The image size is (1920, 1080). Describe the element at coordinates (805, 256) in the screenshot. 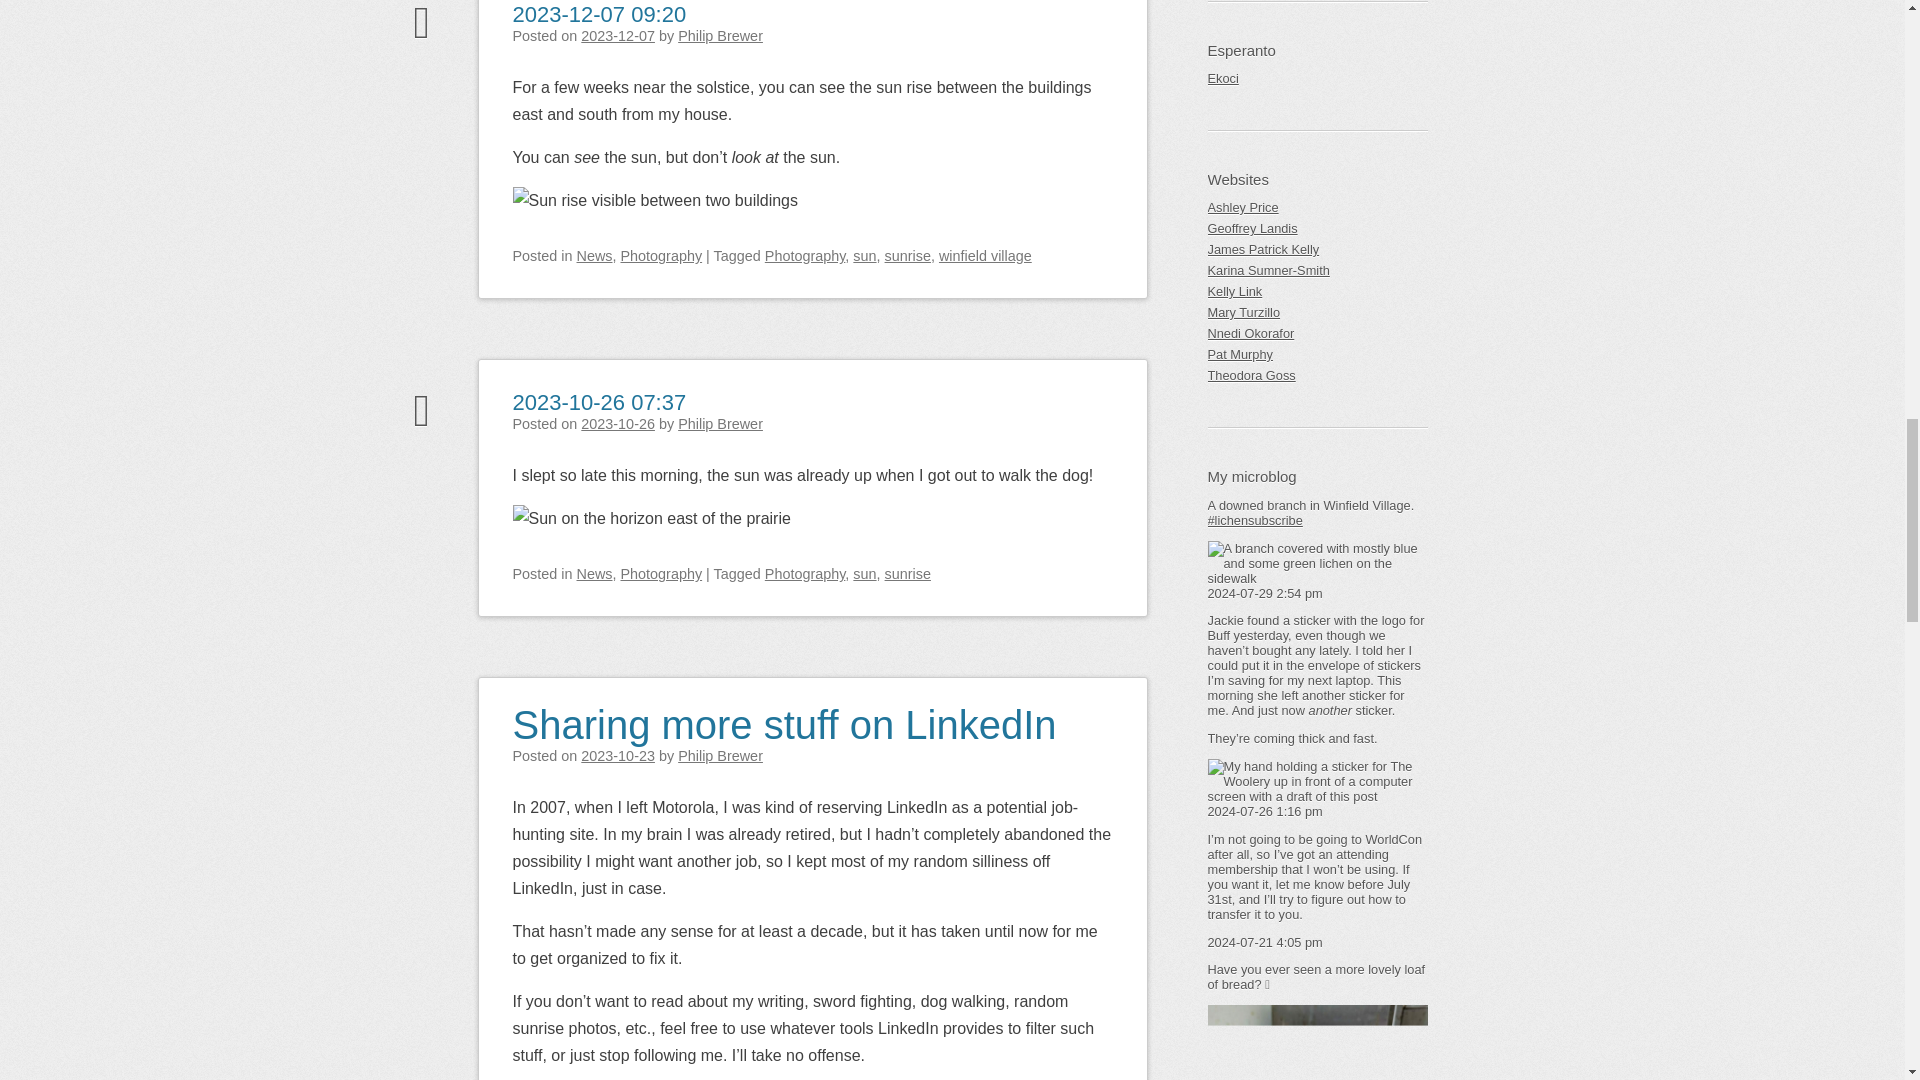

I see `Photography` at that location.